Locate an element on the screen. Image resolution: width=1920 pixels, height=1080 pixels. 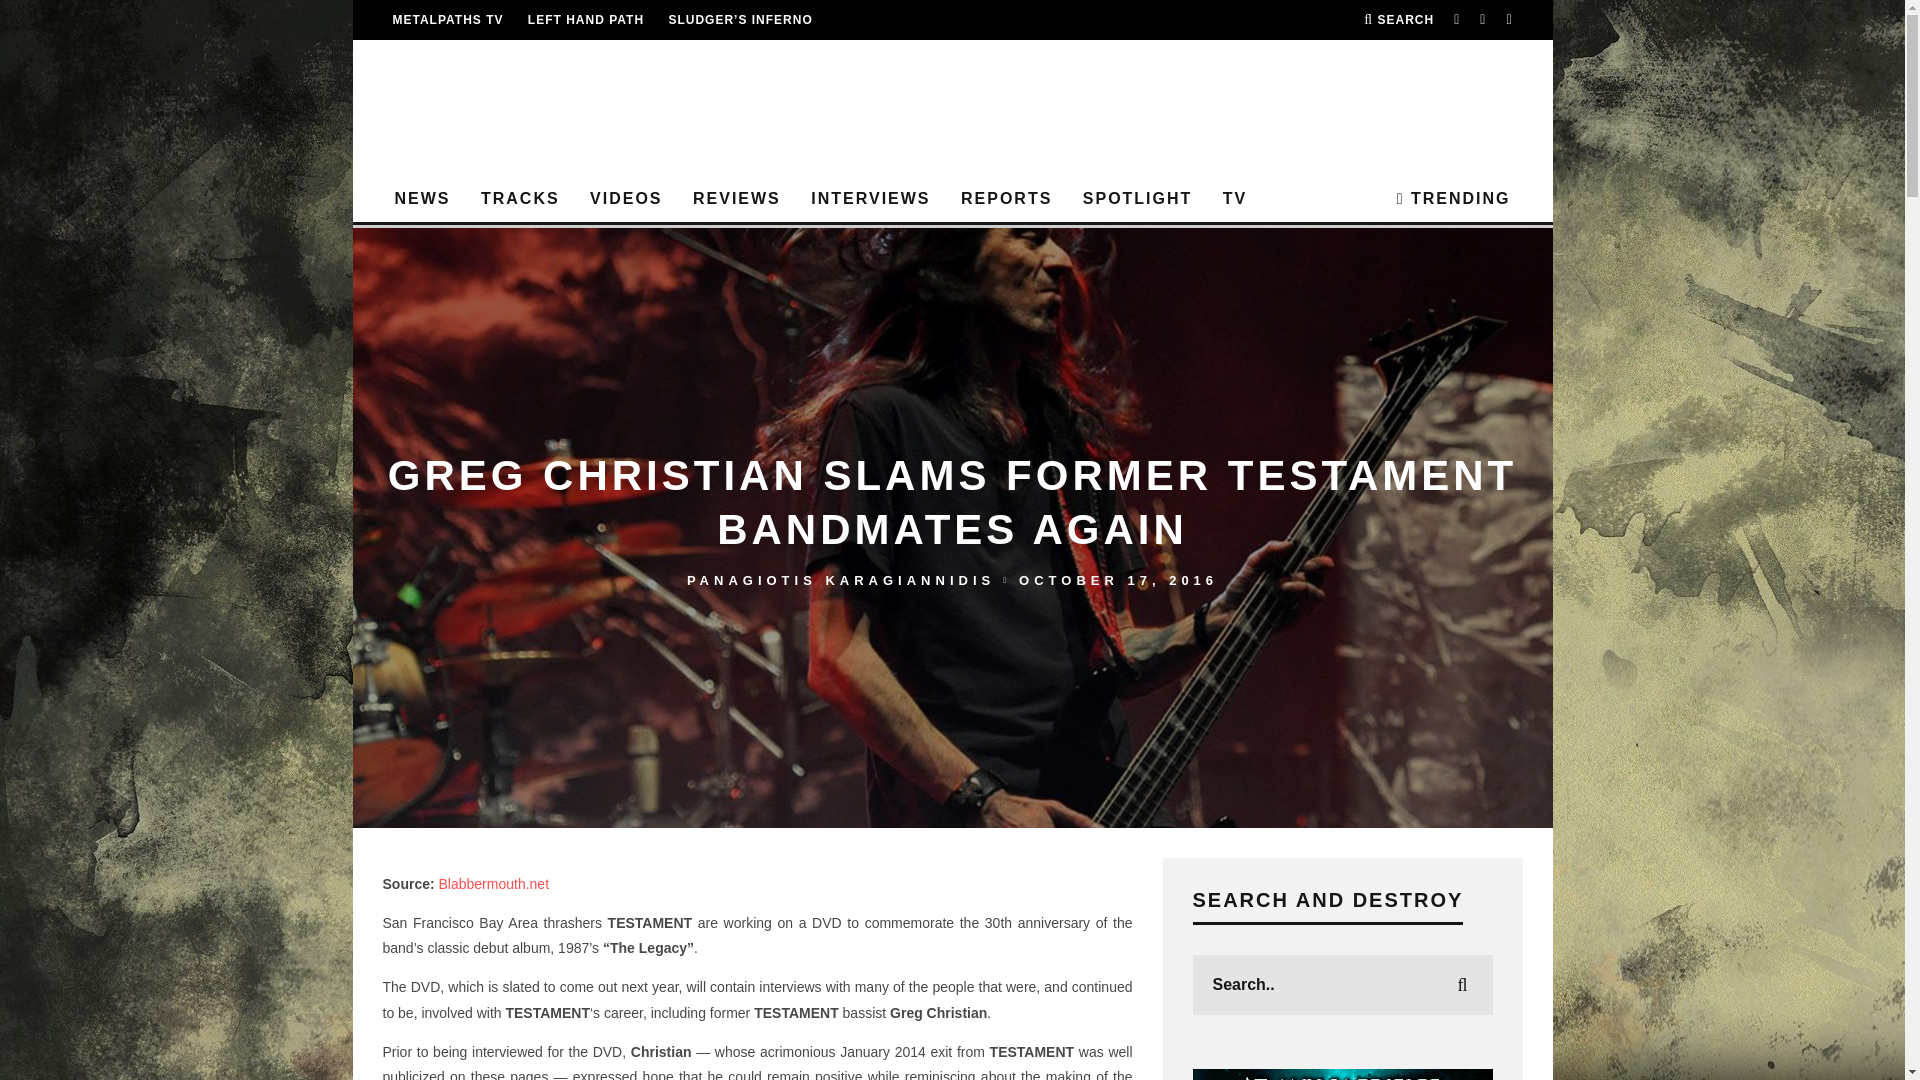
REVIEWS is located at coordinates (736, 200).